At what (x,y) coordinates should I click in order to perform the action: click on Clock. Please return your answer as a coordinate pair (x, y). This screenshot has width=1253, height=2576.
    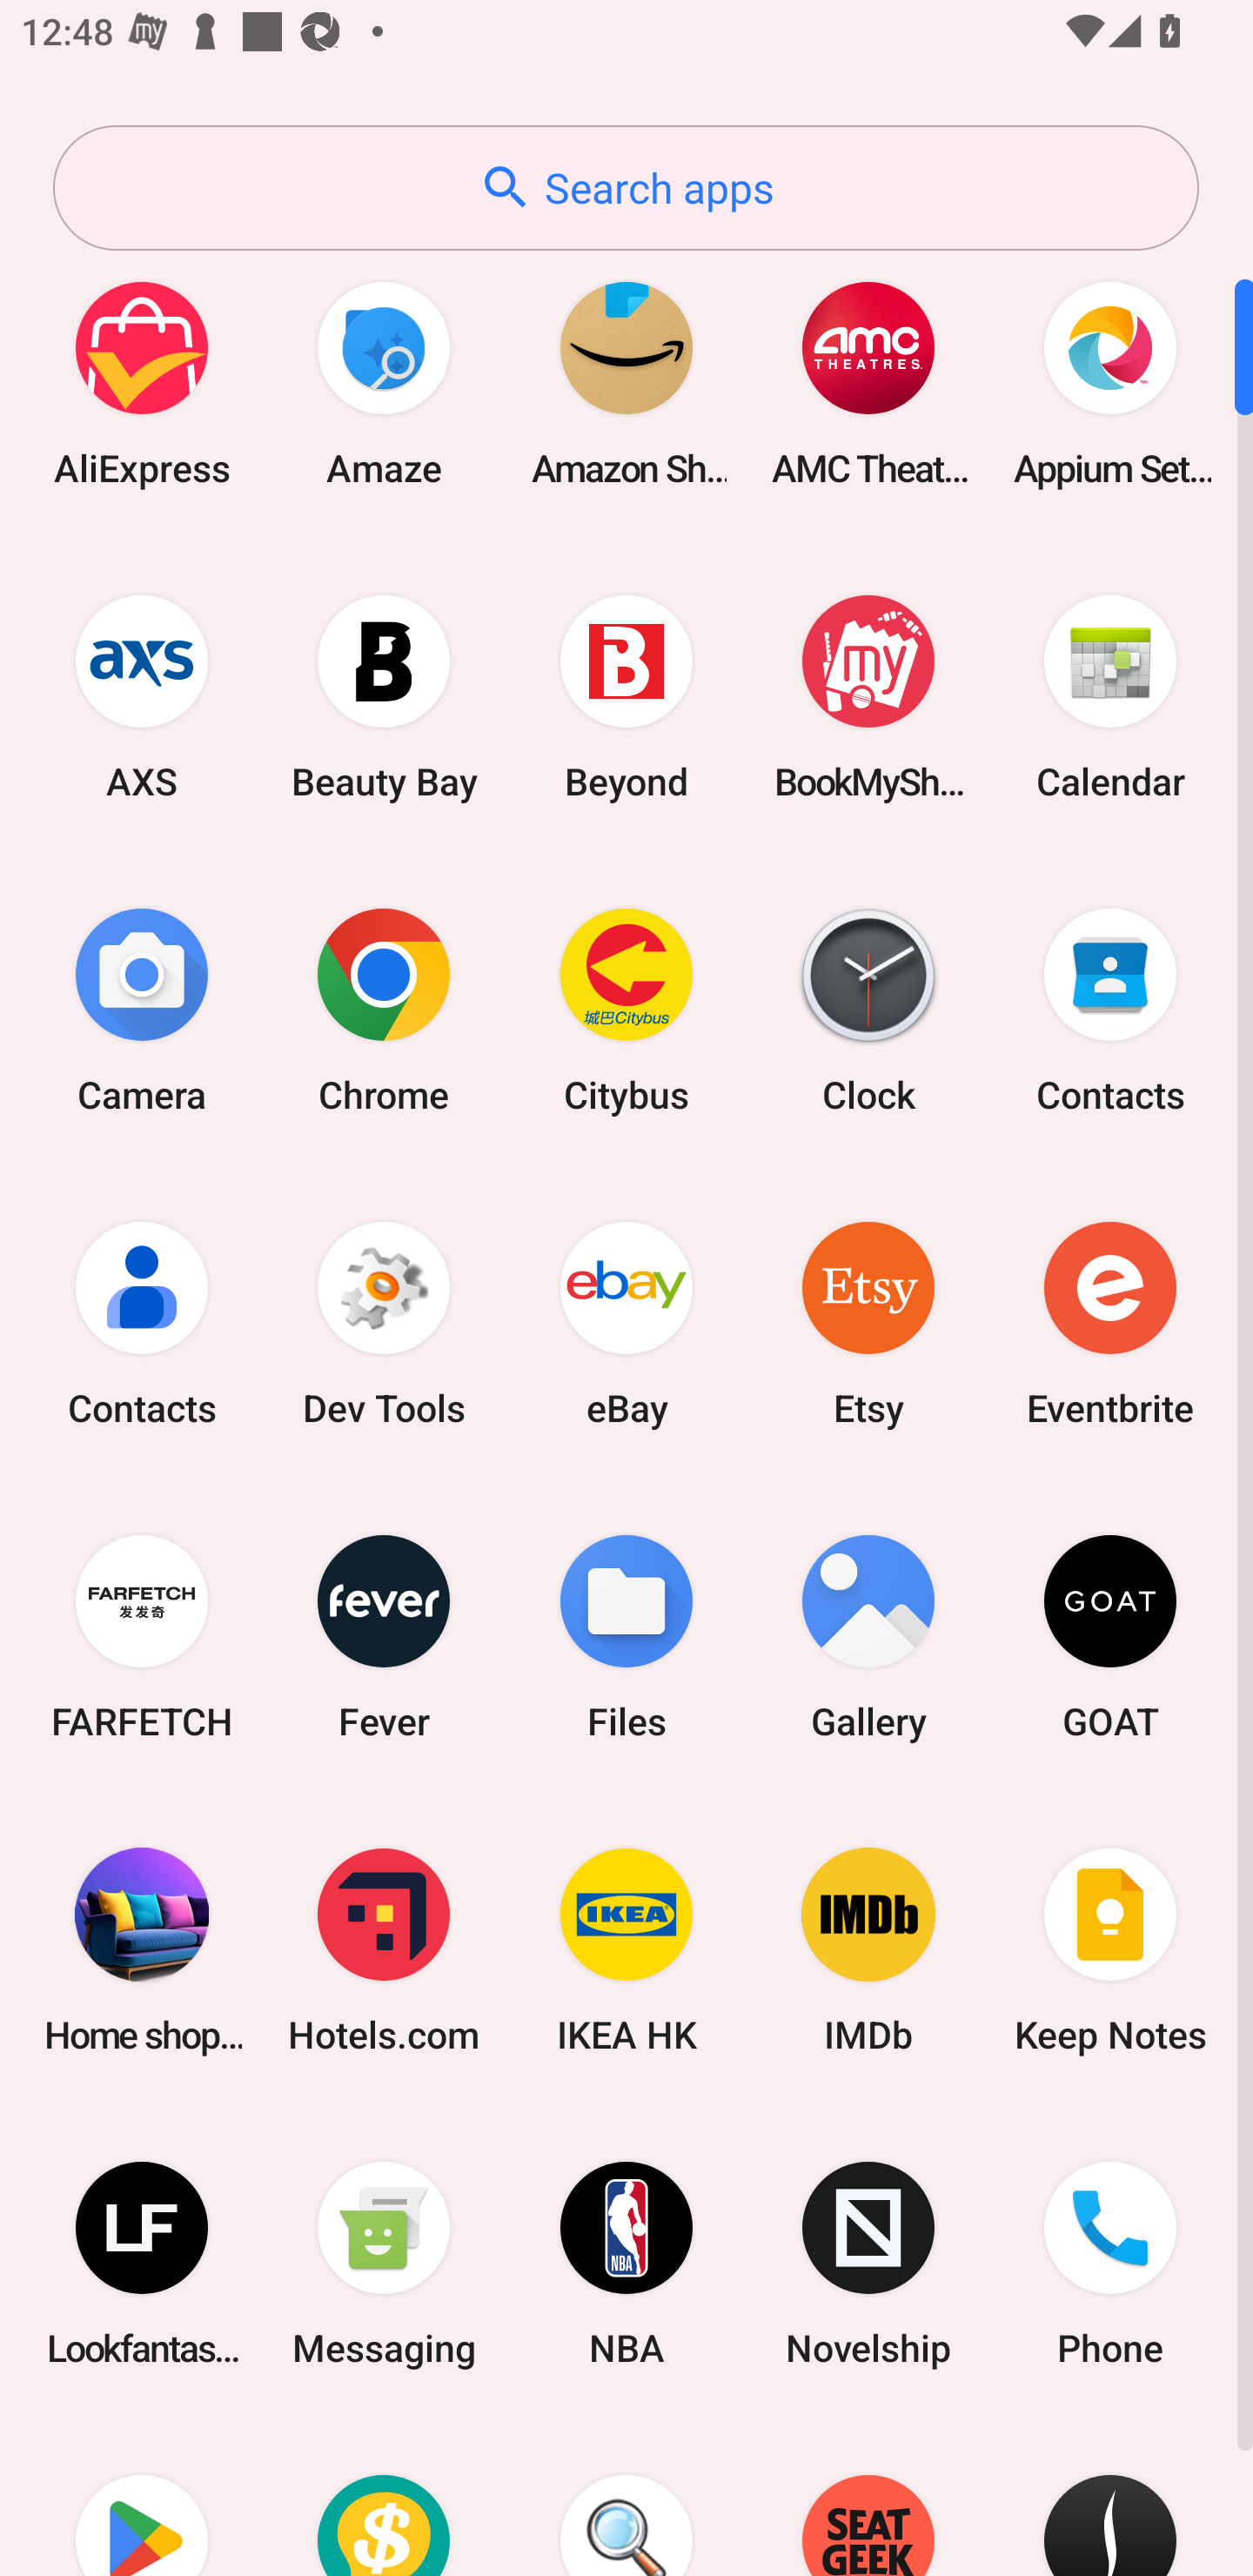
    Looking at the image, I should click on (868, 1010).